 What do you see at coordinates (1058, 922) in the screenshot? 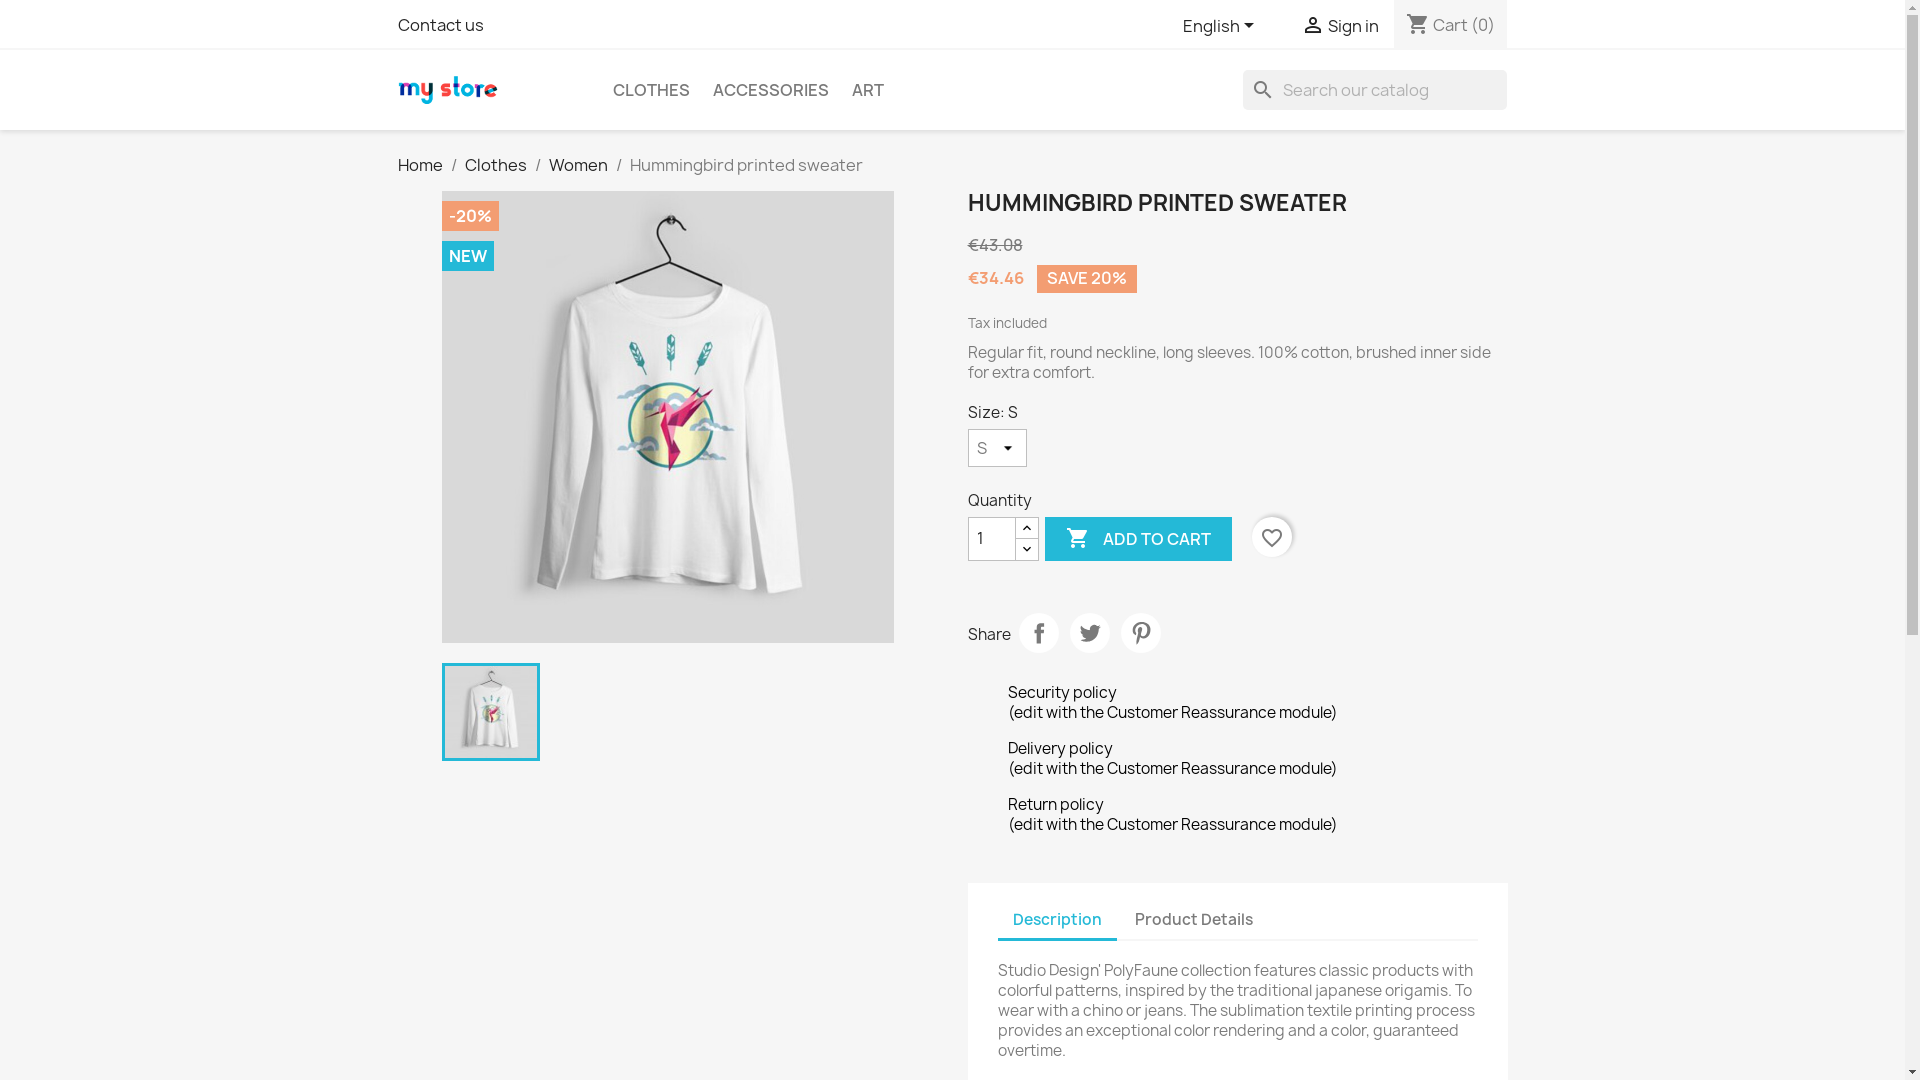
I see `Description` at bounding box center [1058, 922].